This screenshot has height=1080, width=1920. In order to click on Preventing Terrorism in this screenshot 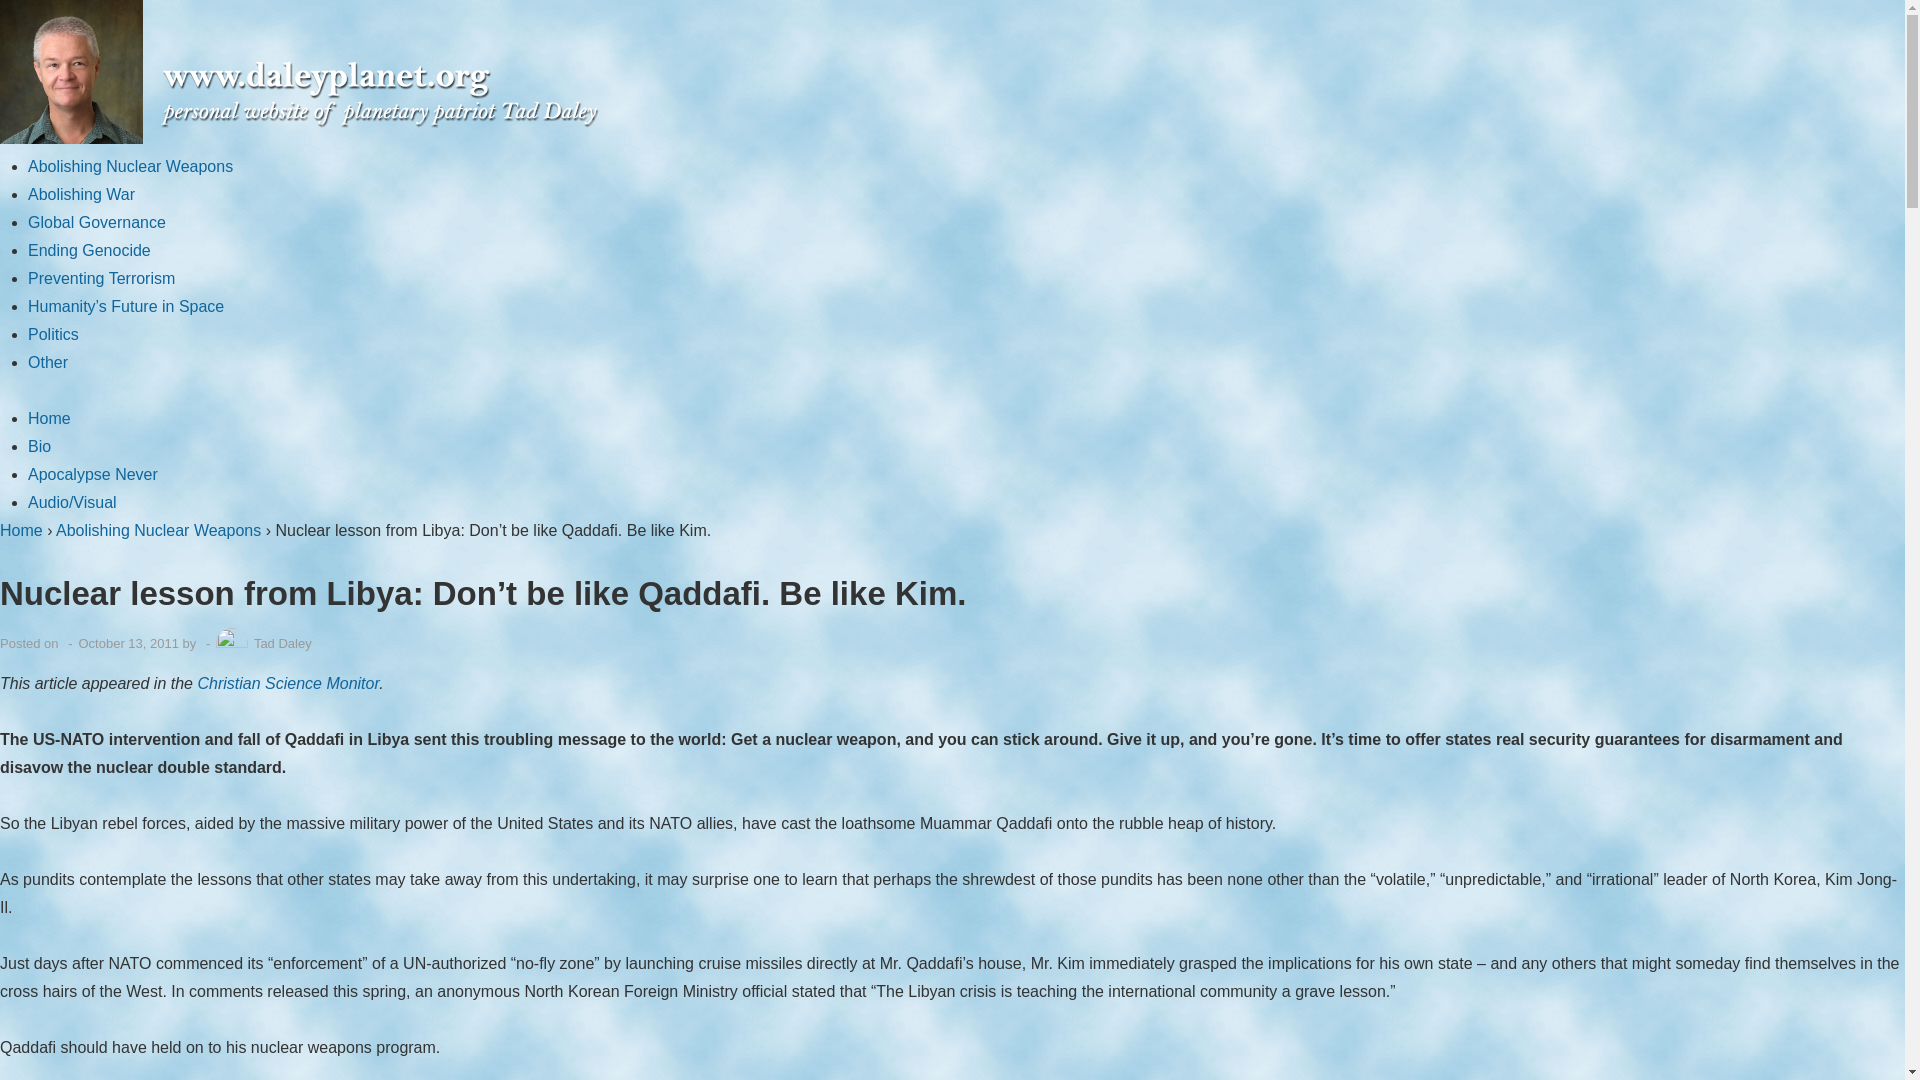, I will do `click(101, 278)`.